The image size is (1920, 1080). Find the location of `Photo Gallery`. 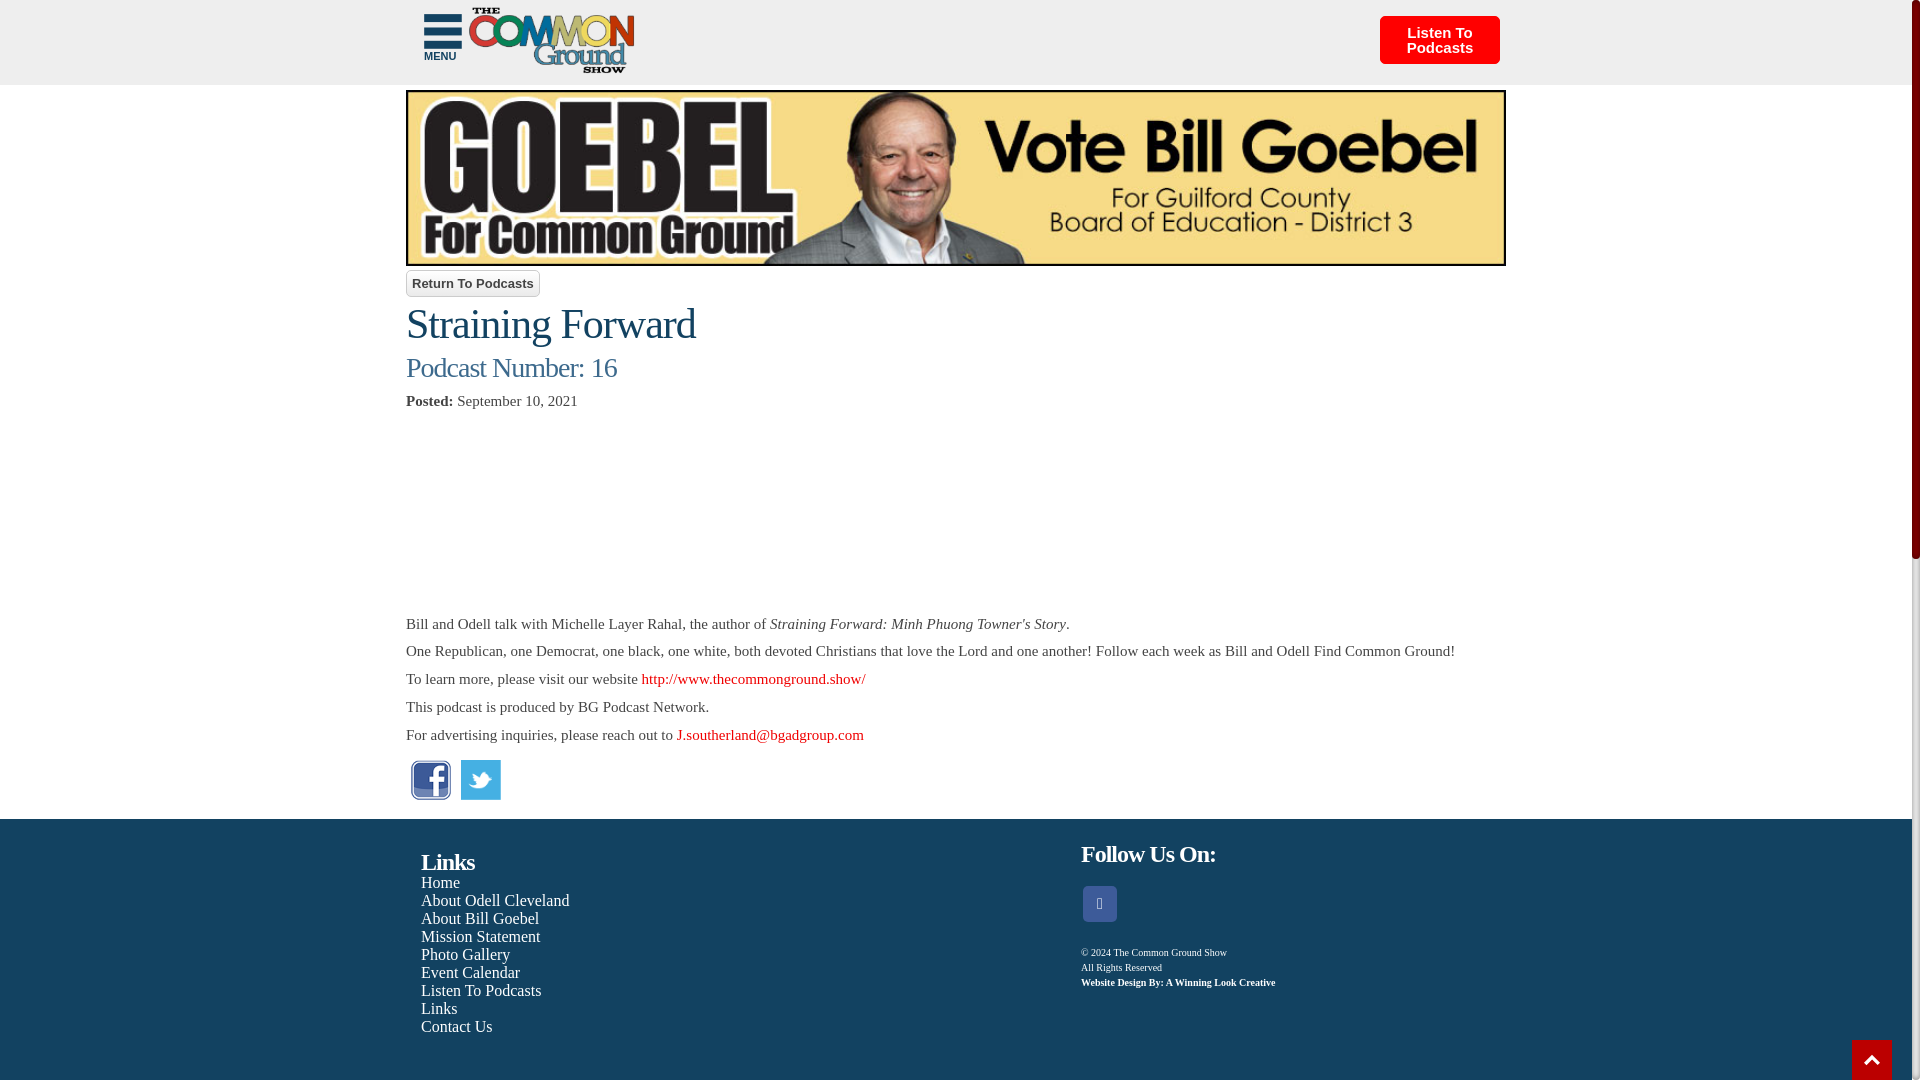

Photo Gallery is located at coordinates (465, 954).